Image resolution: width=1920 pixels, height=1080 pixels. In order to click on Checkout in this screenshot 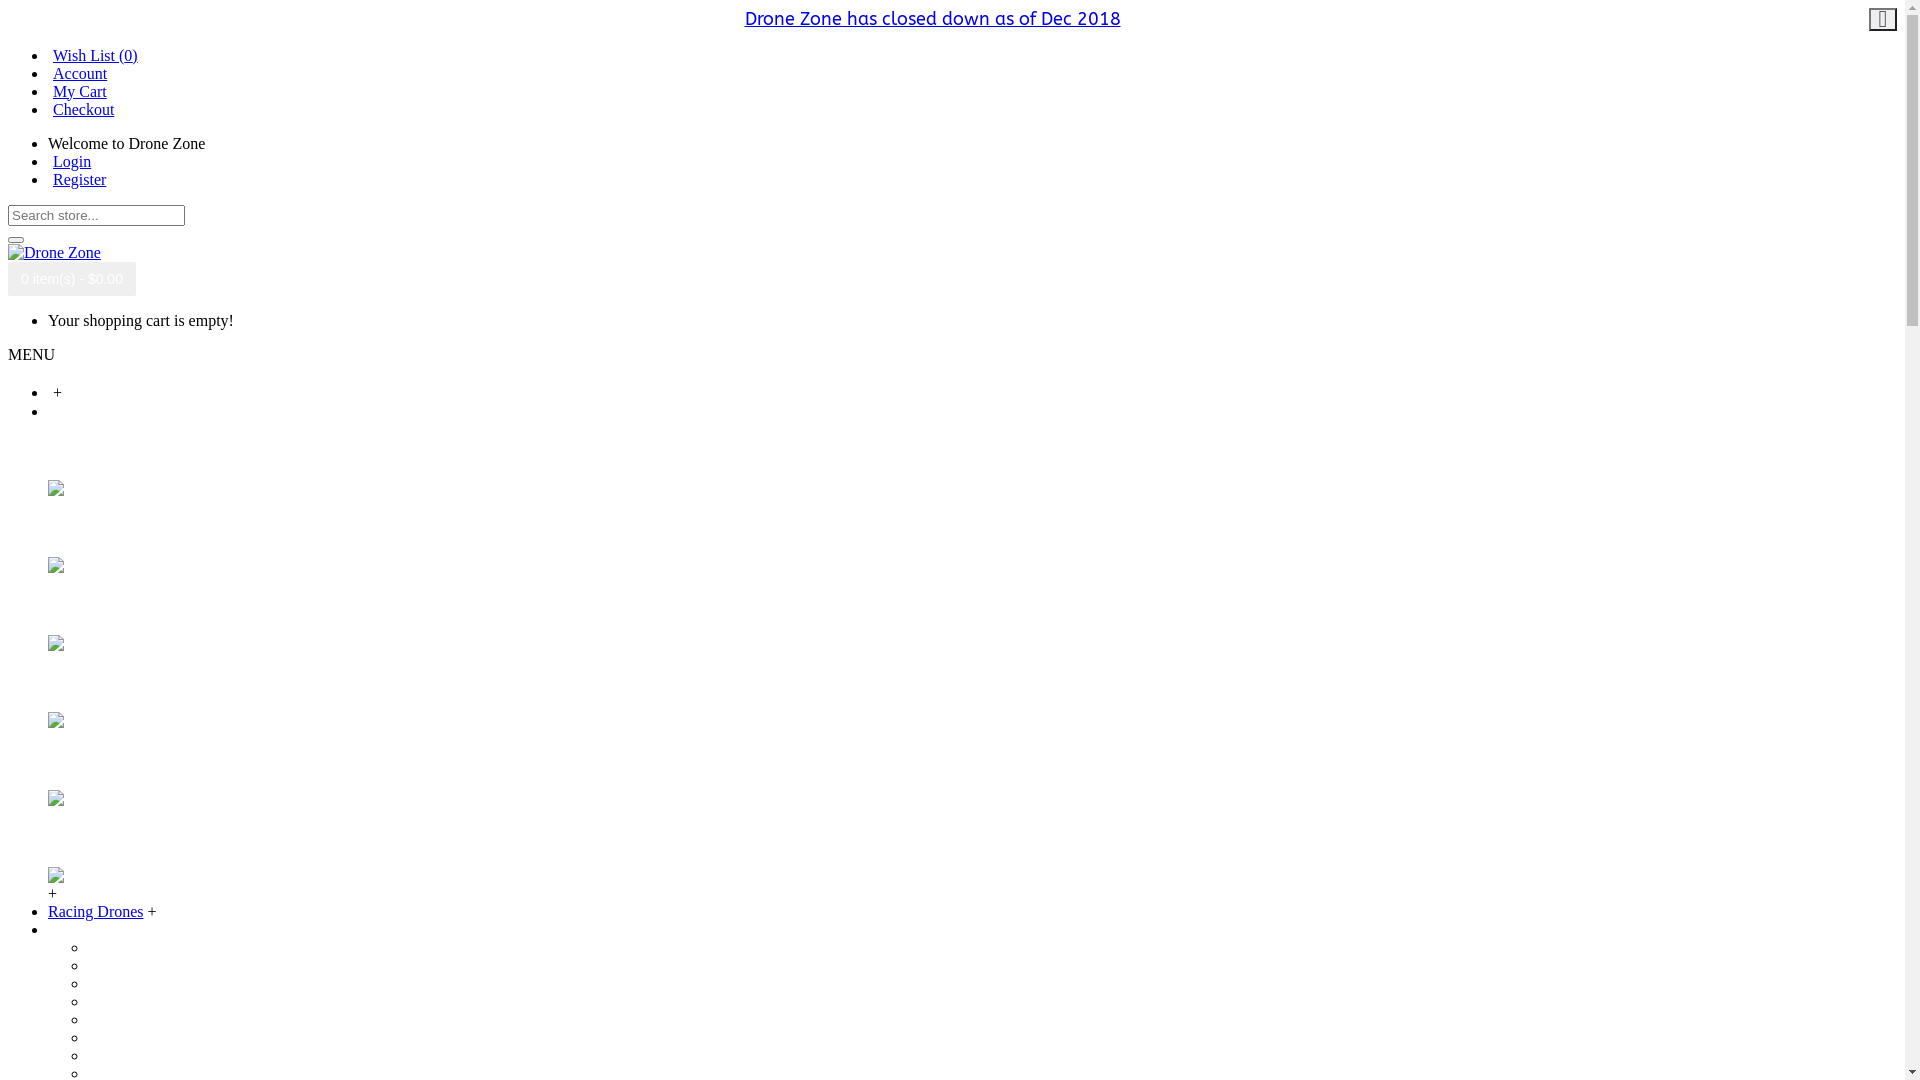, I will do `click(81, 108)`.